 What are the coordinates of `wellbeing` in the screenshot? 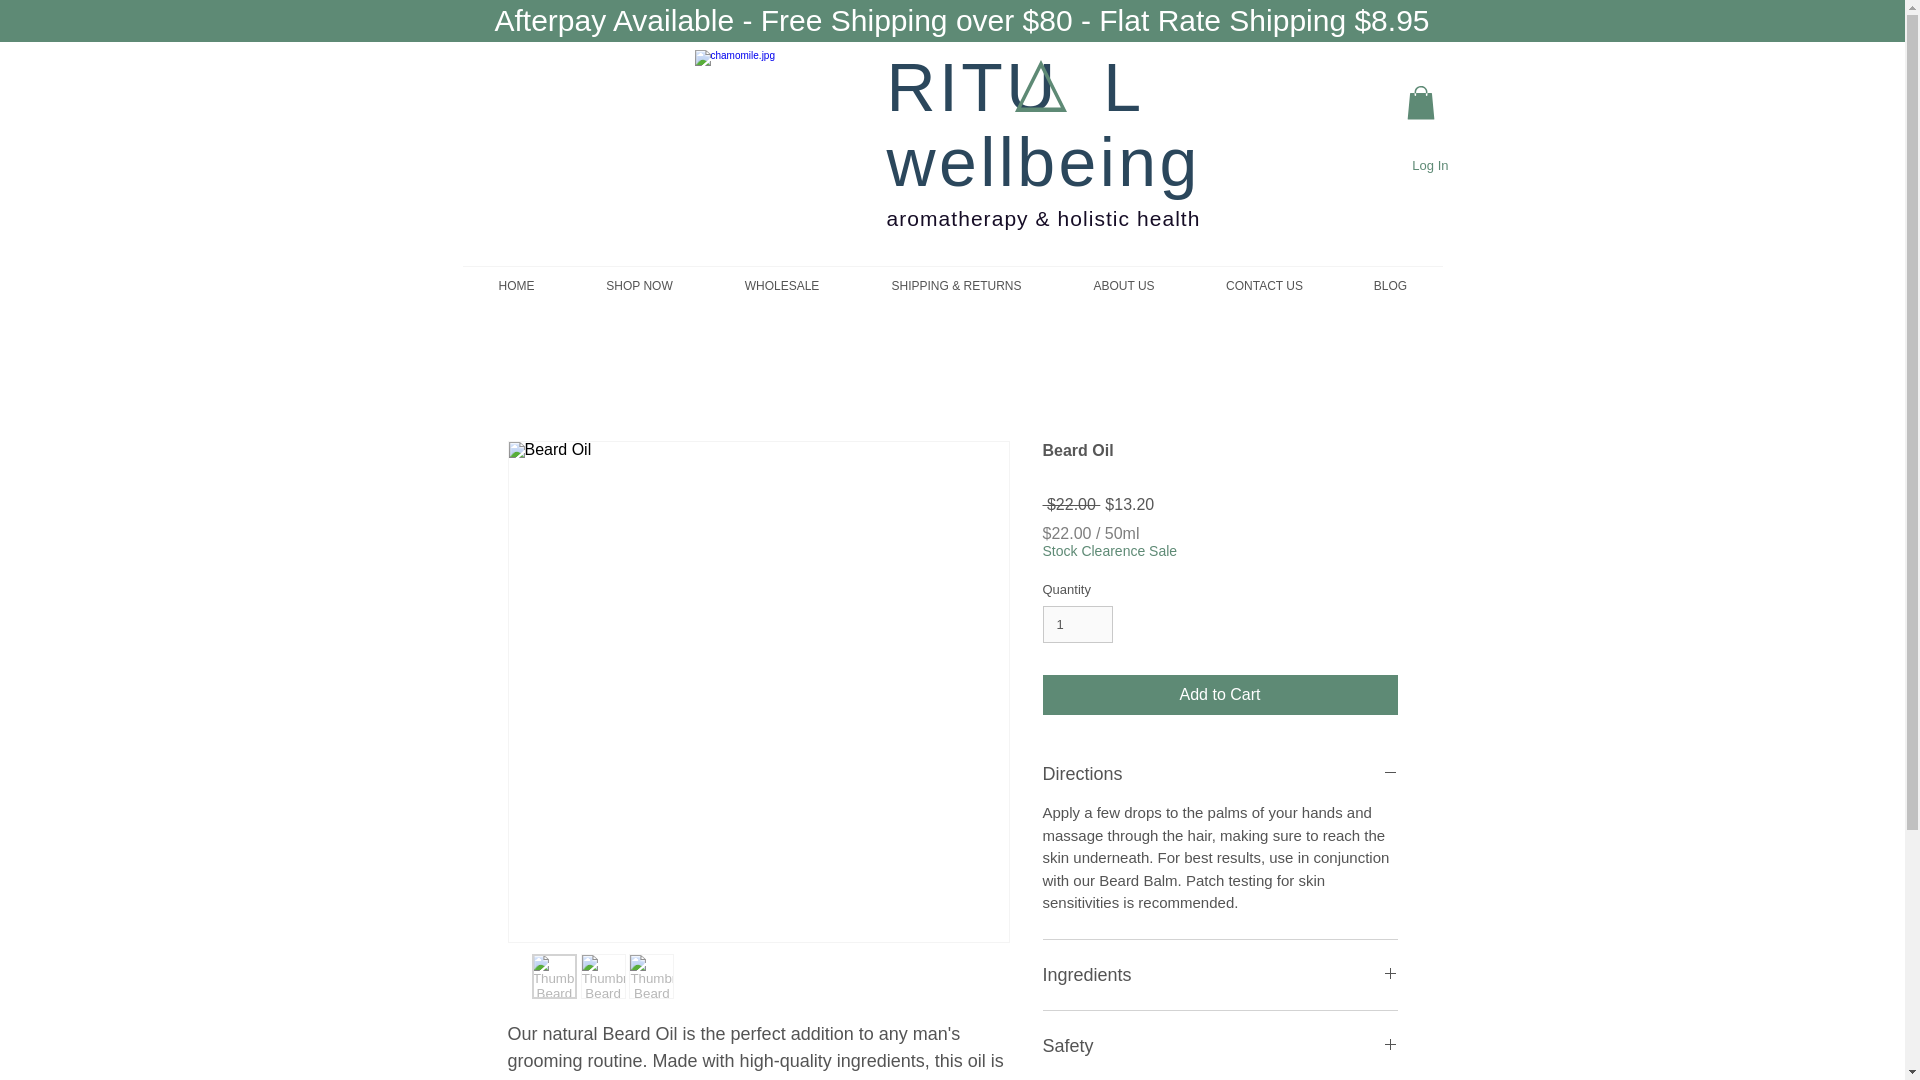 It's located at (1042, 162).